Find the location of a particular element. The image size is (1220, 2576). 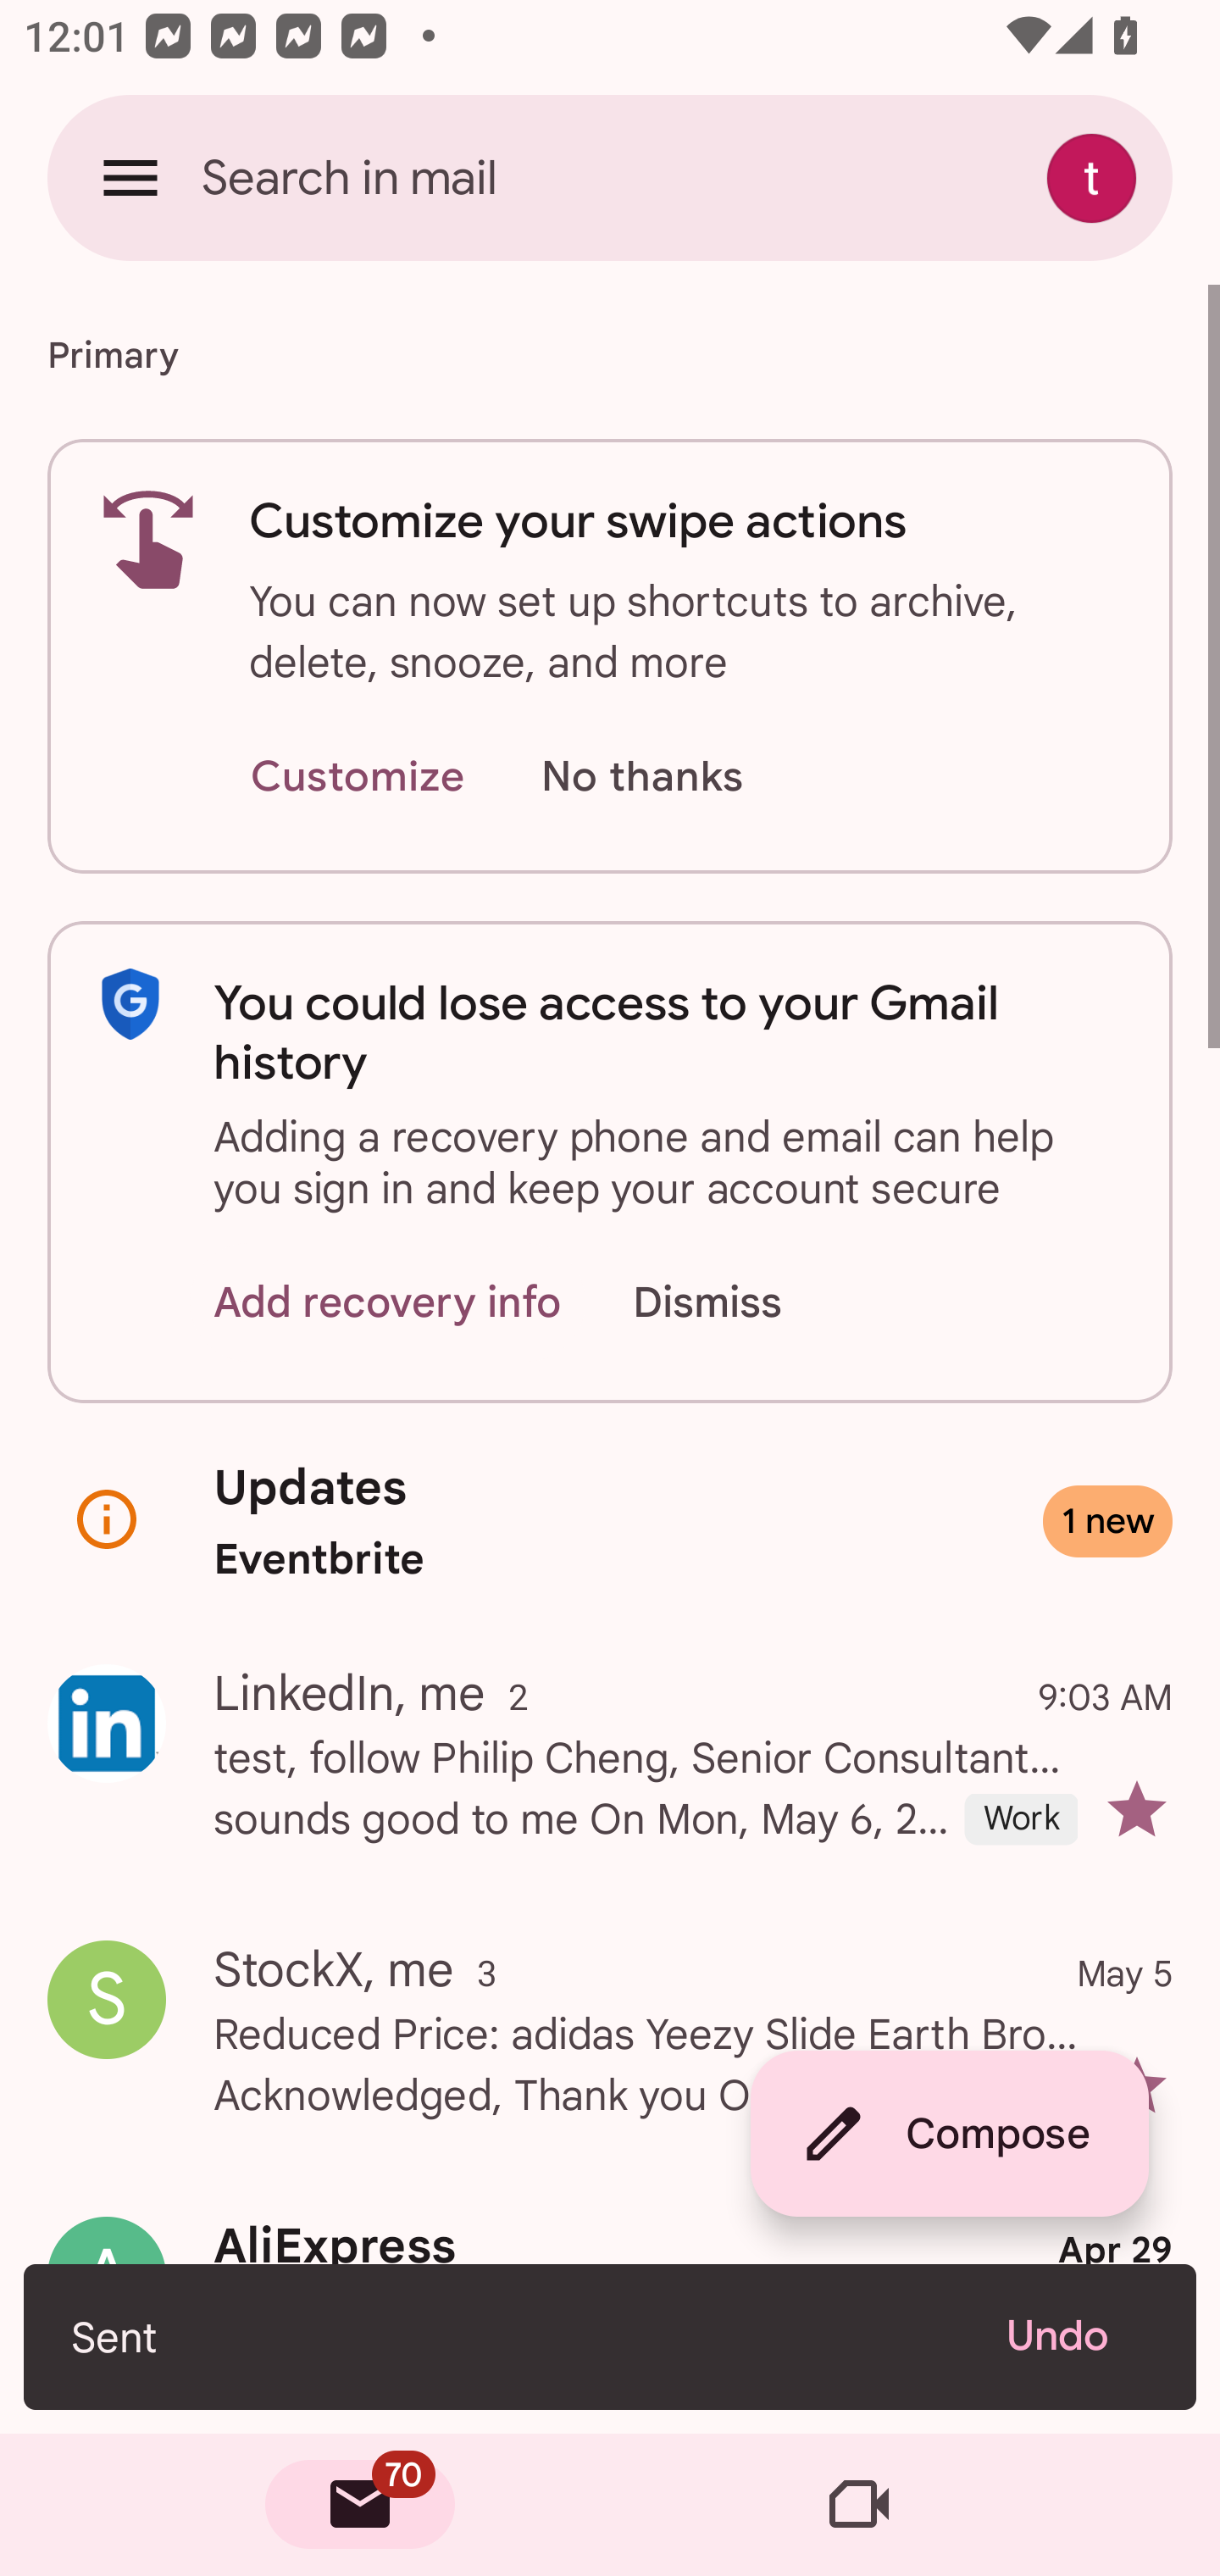

Add recovery info is located at coordinates (388, 1302).